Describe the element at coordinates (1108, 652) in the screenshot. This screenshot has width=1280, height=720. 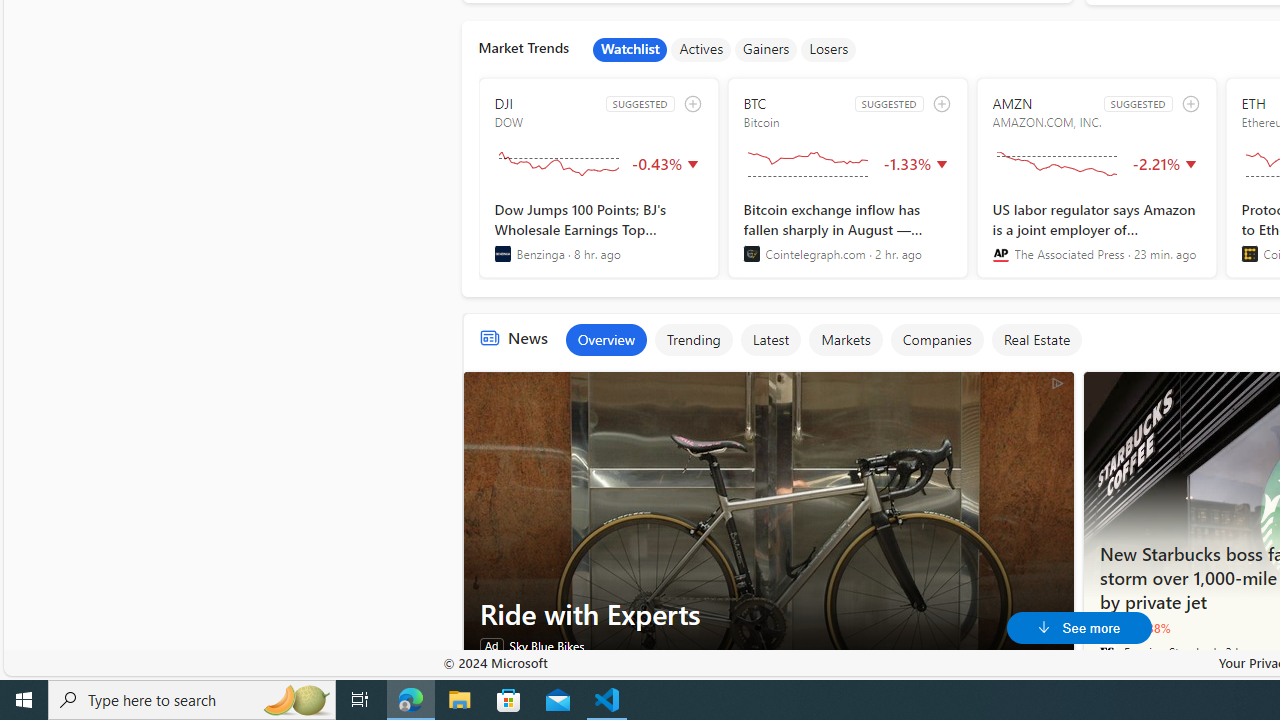
I see `Evening Standard` at that location.